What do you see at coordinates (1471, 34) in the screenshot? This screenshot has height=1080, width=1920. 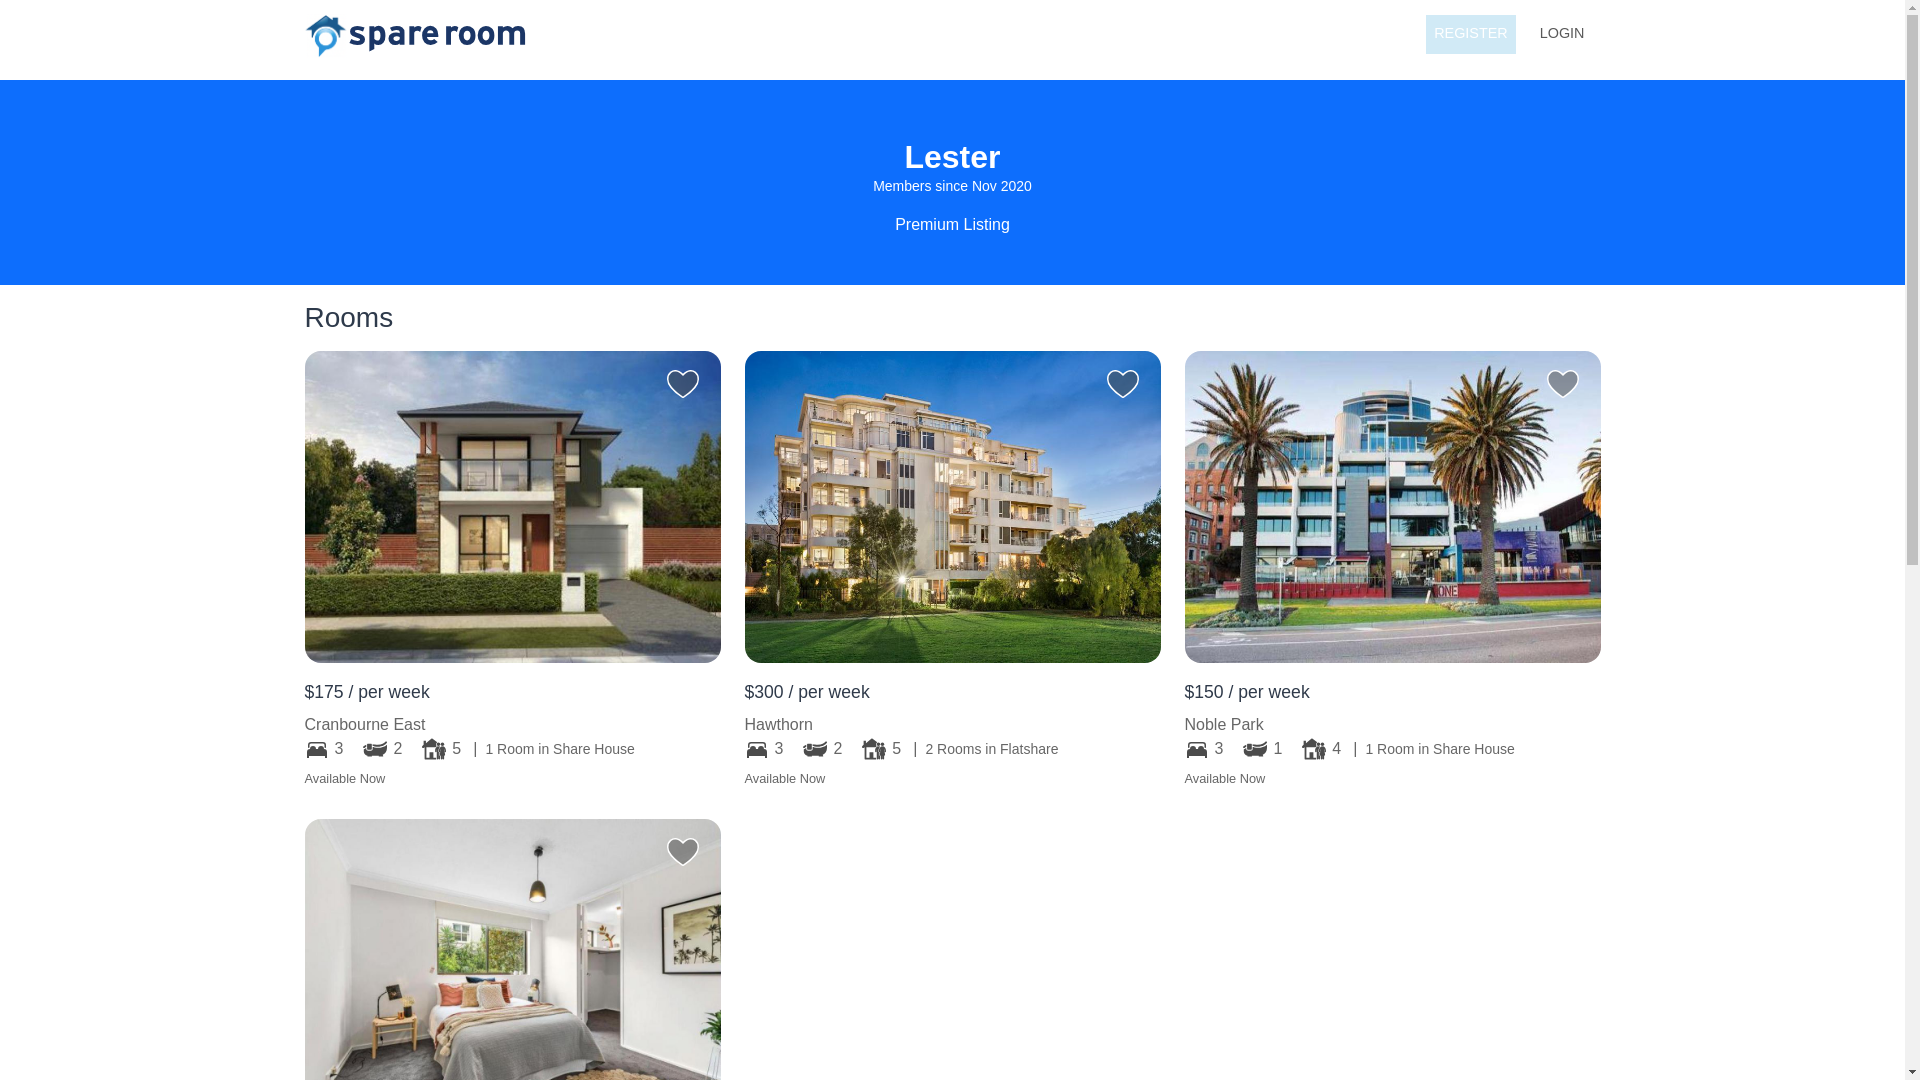 I see `REGISTER` at bounding box center [1471, 34].